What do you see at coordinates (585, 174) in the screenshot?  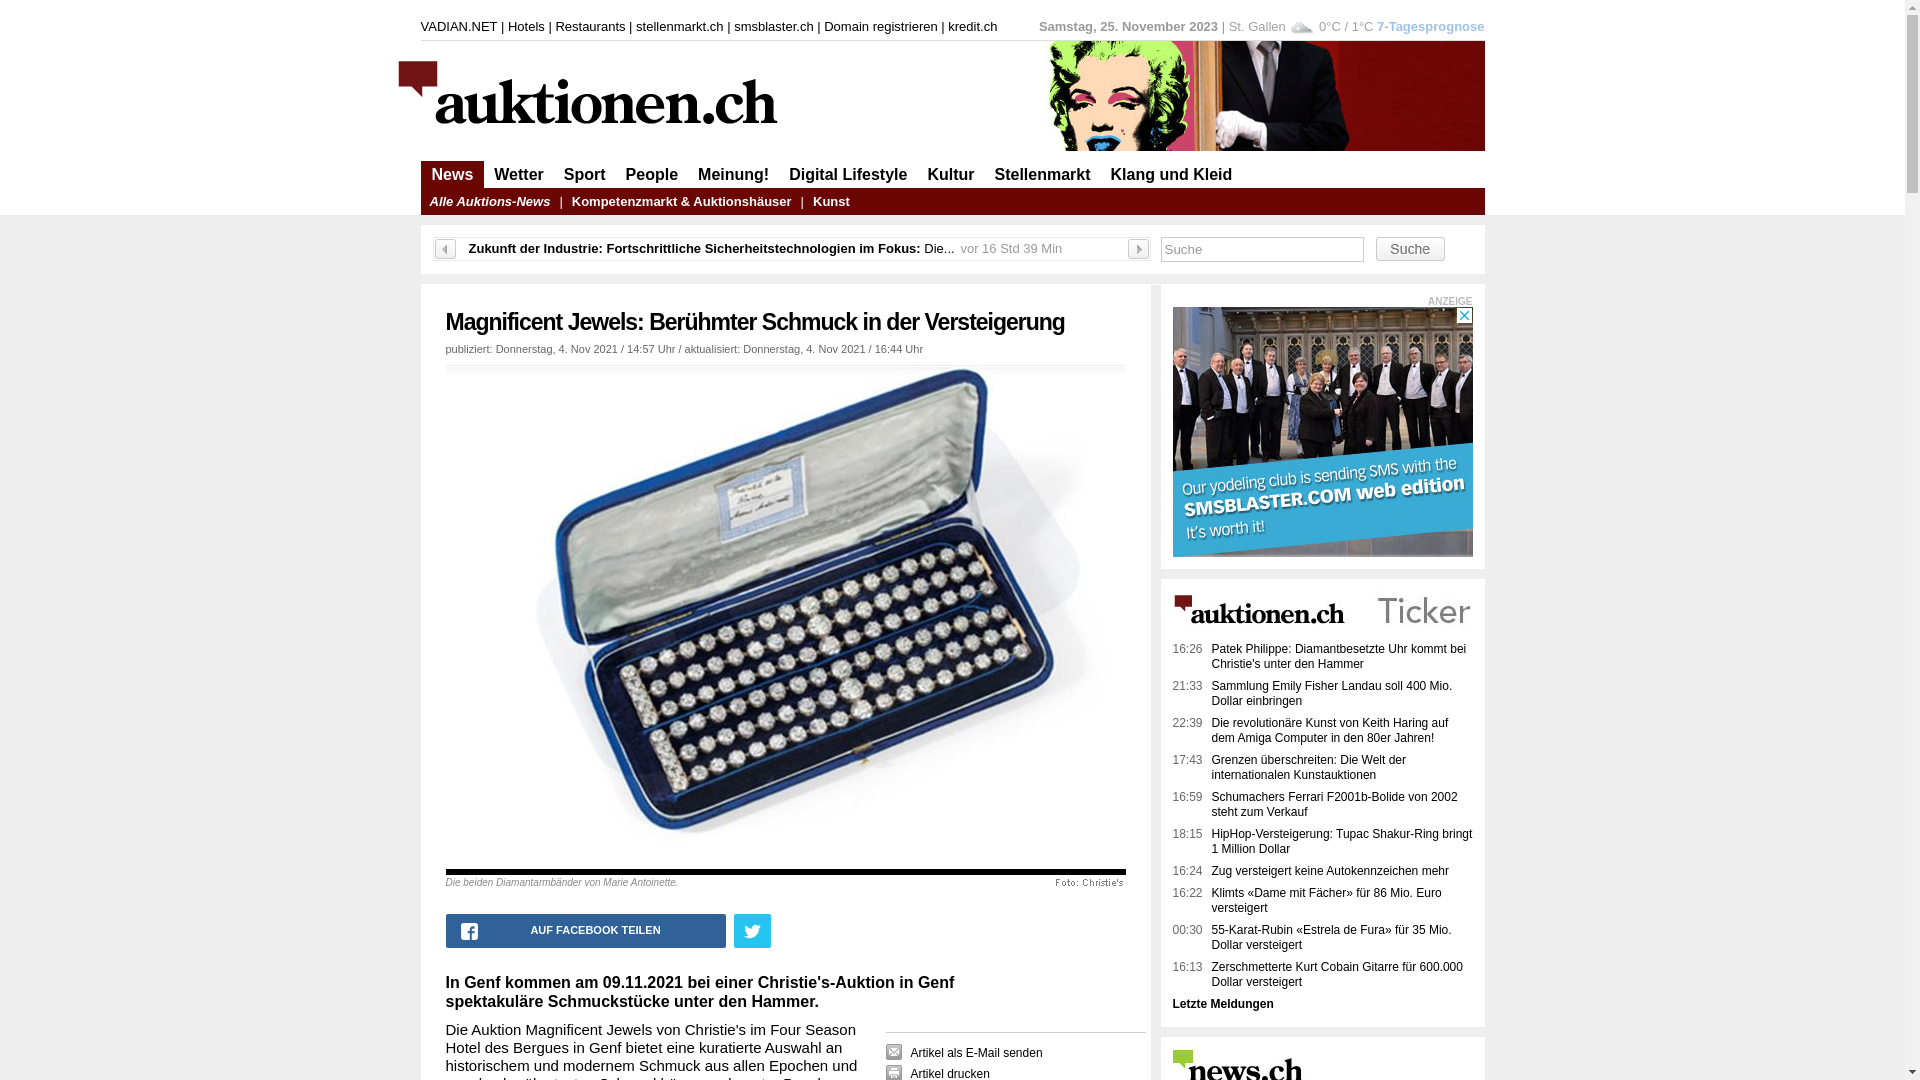 I see `Sport` at bounding box center [585, 174].